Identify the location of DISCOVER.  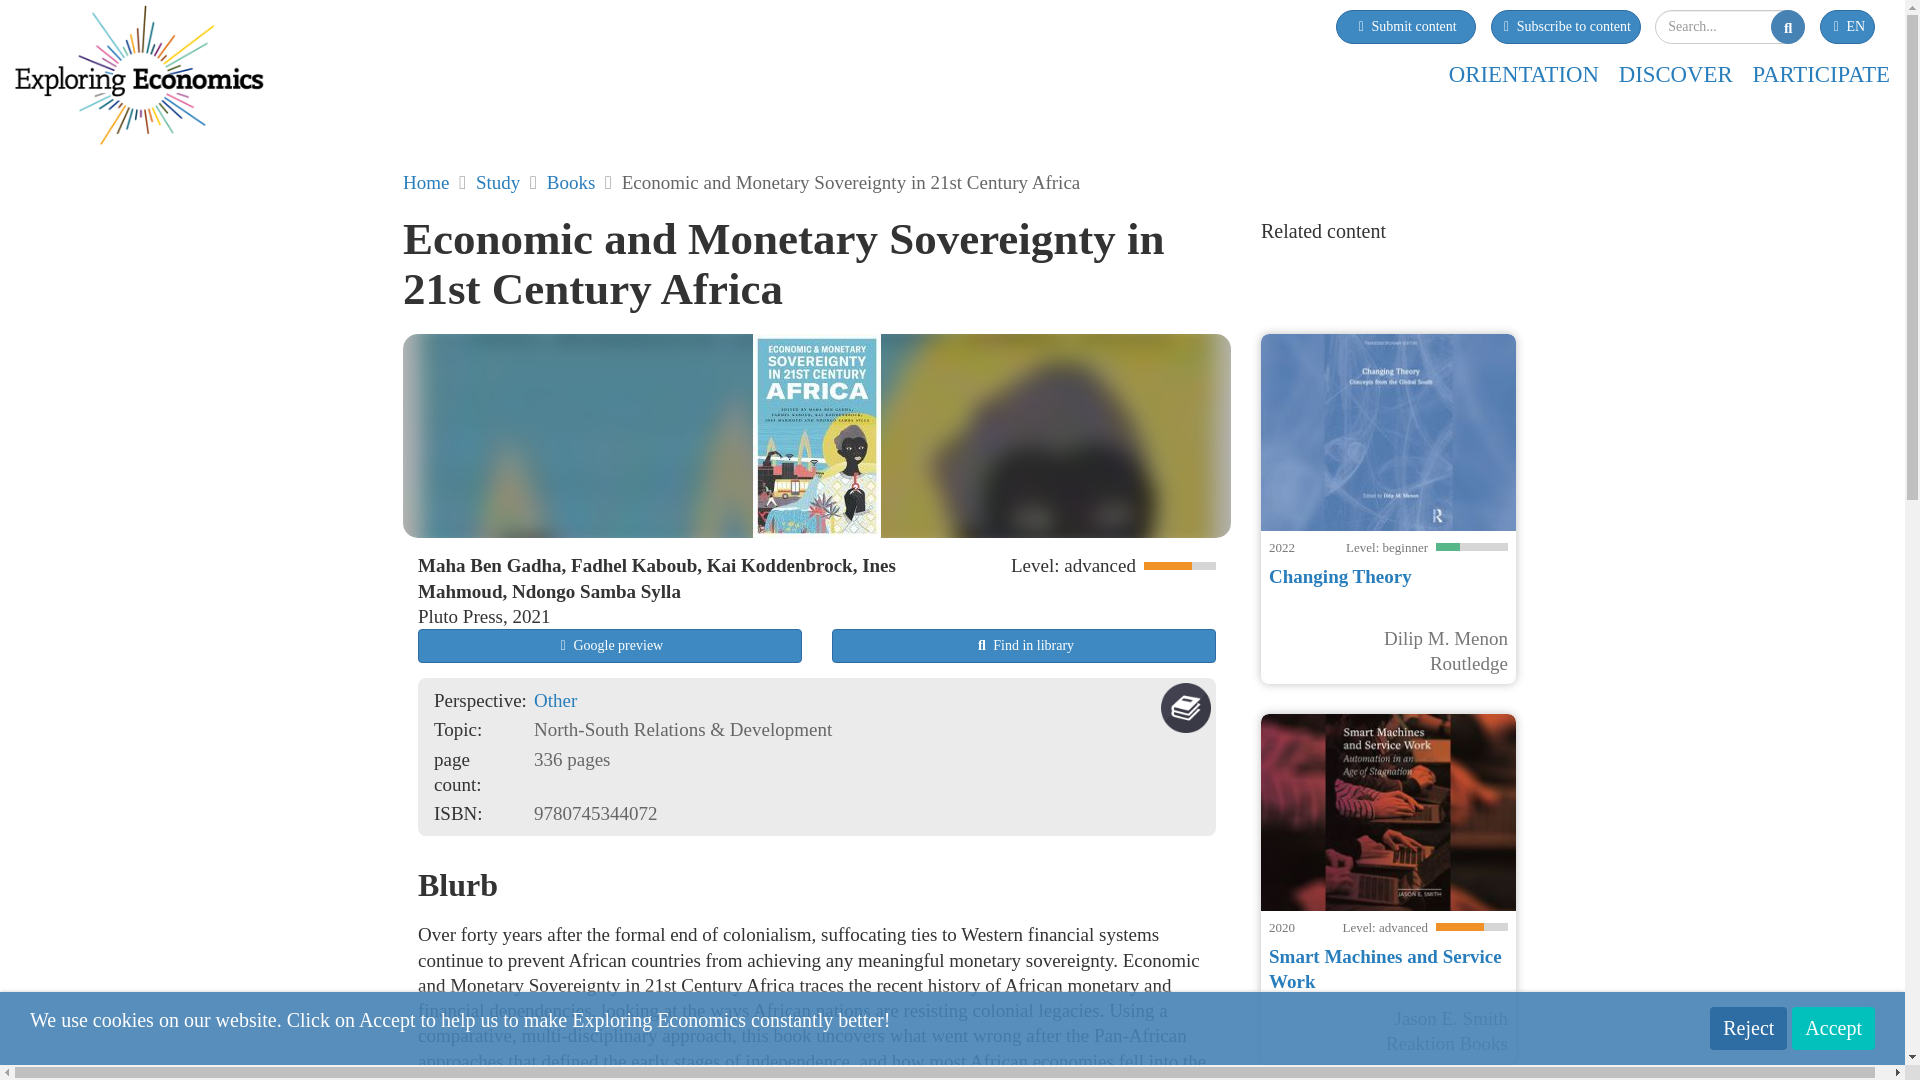
(1676, 74).